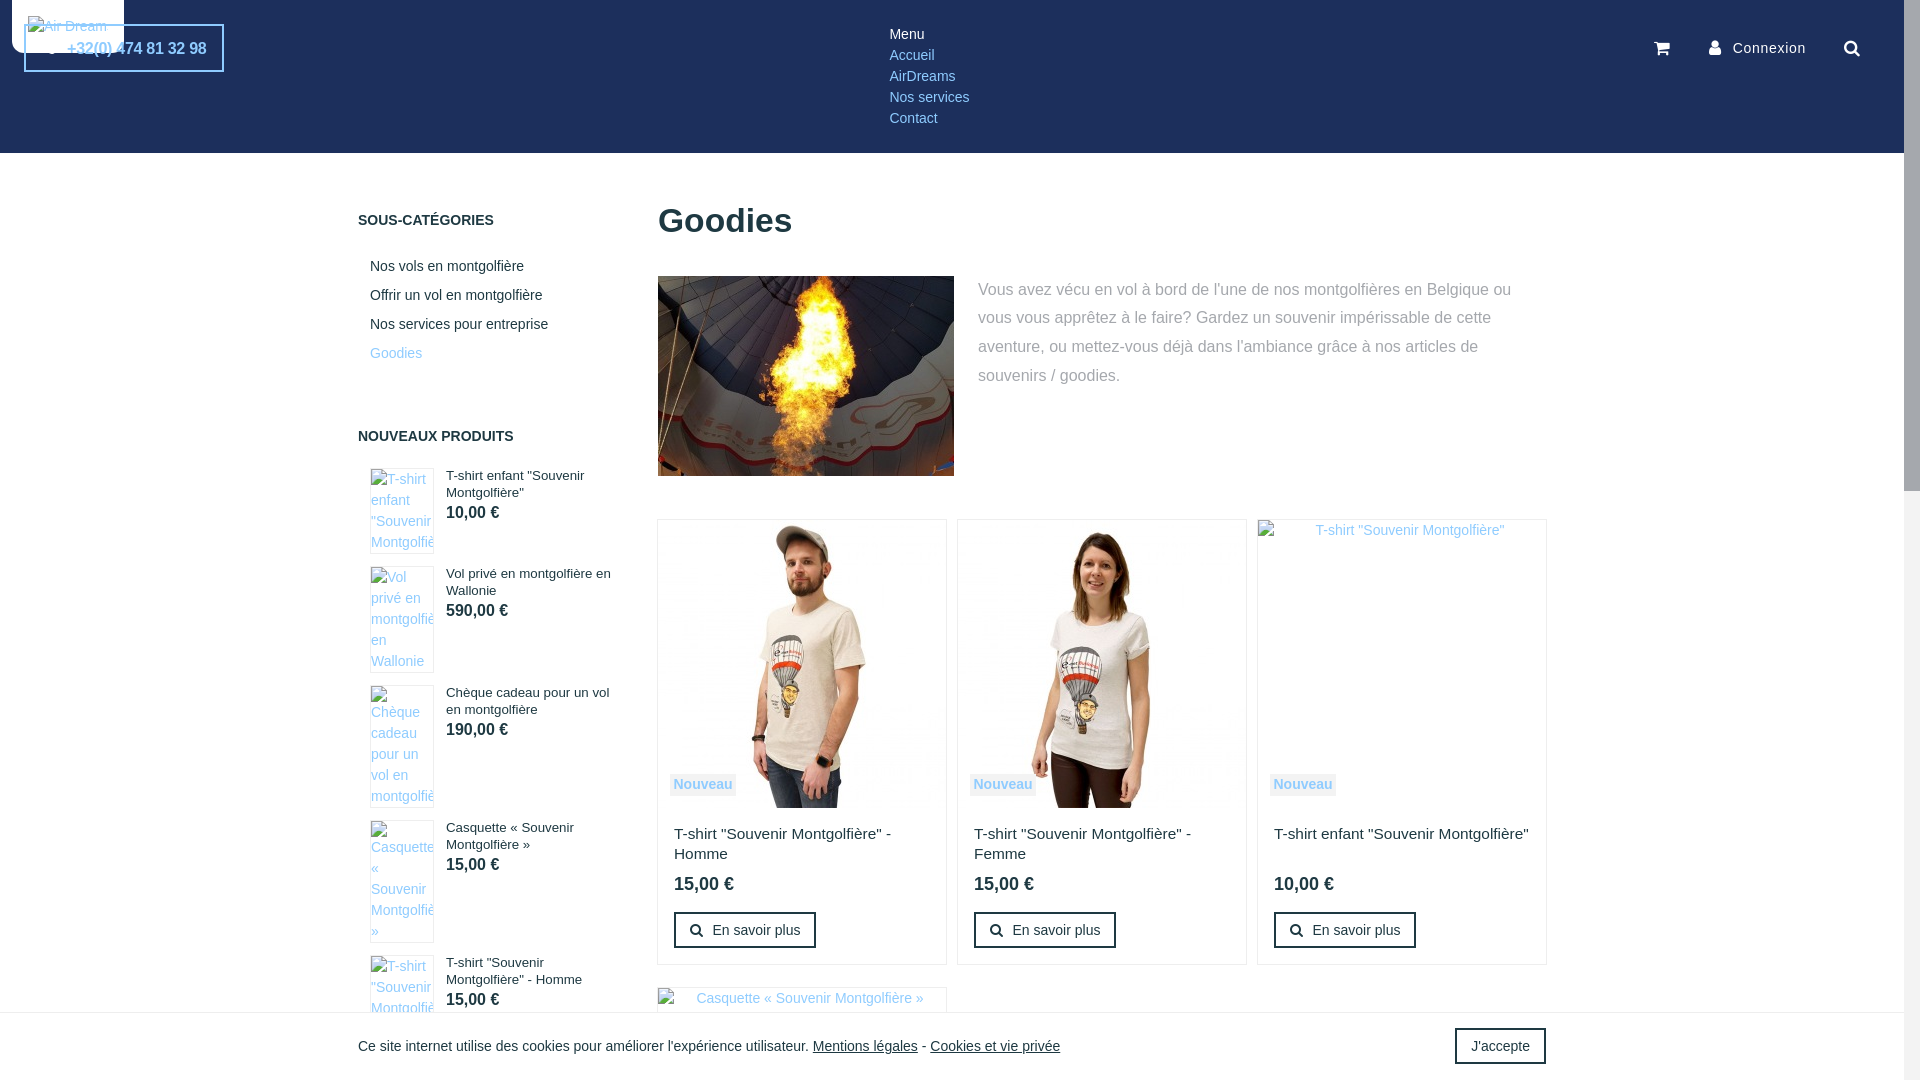  I want to click on En savoir plus, so click(1345, 930).